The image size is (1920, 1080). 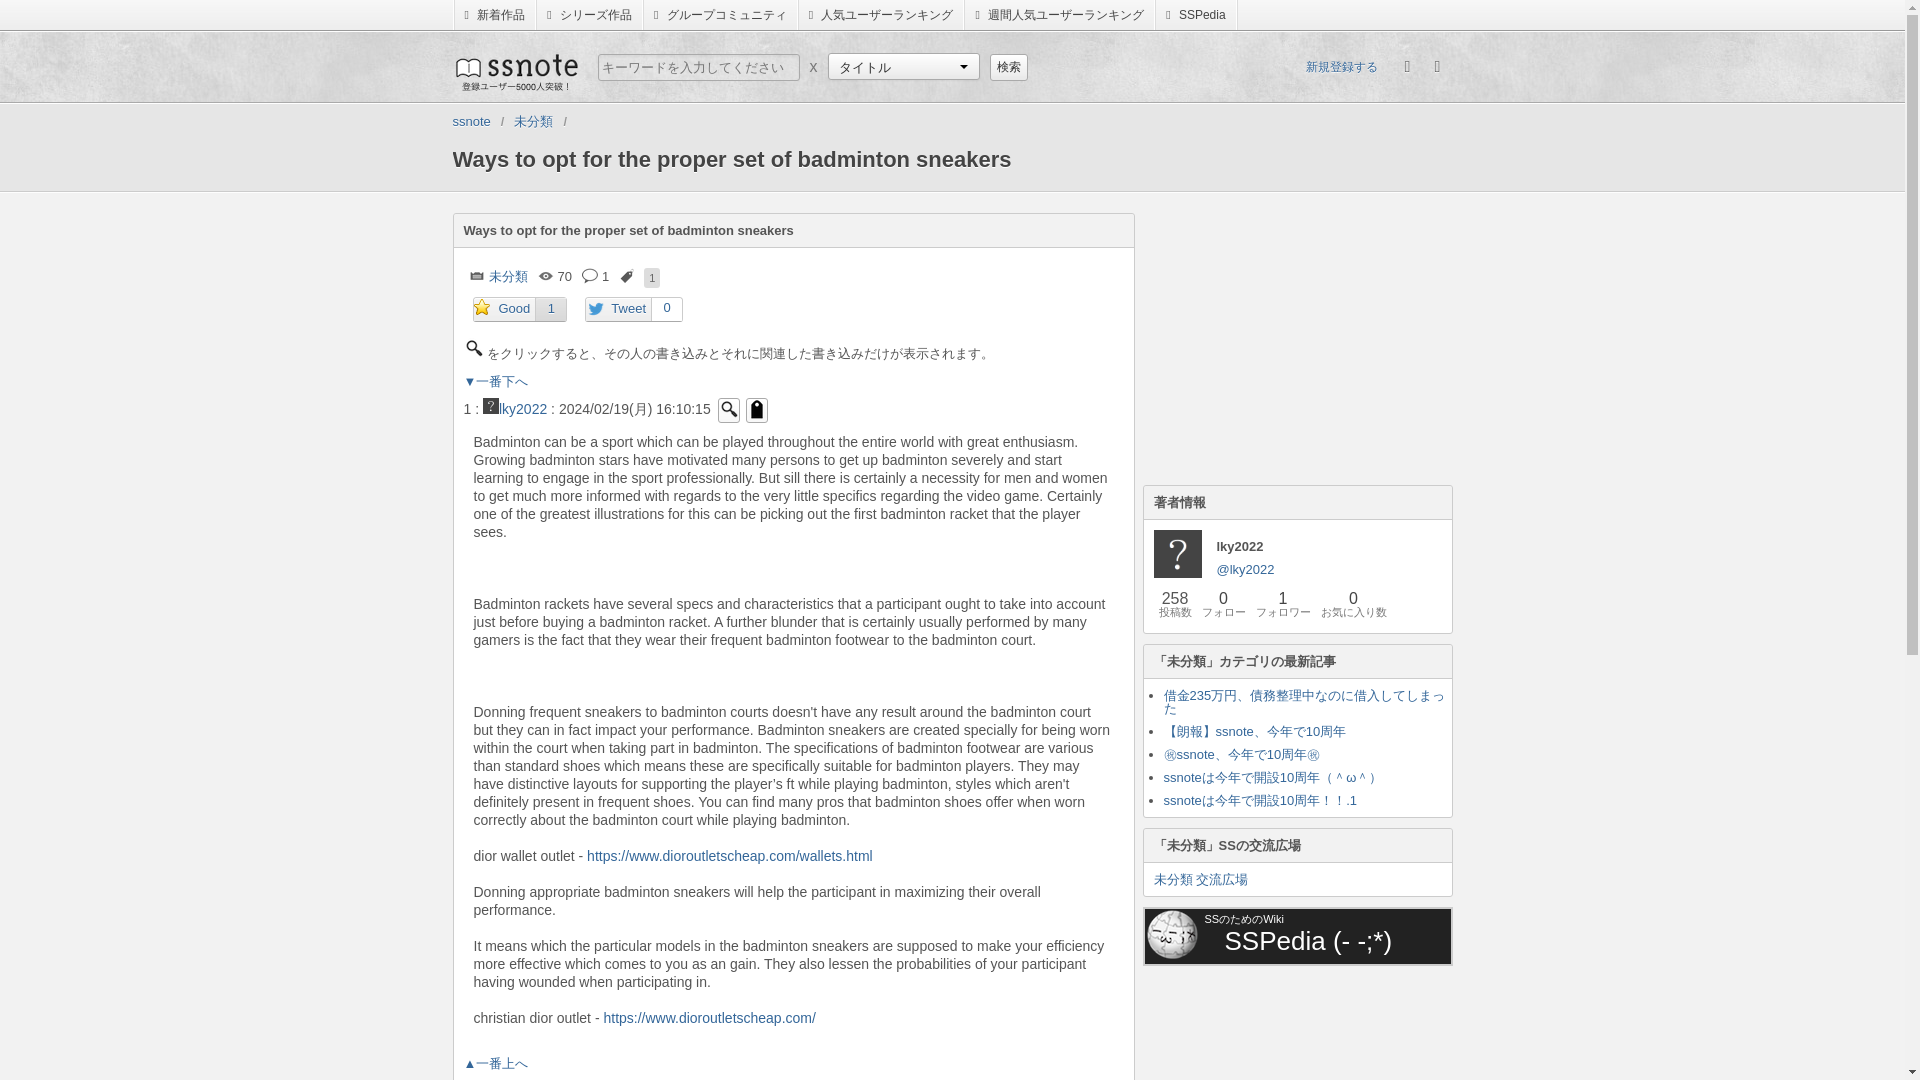 I want to click on ssnote, so click(x=514, y=71).